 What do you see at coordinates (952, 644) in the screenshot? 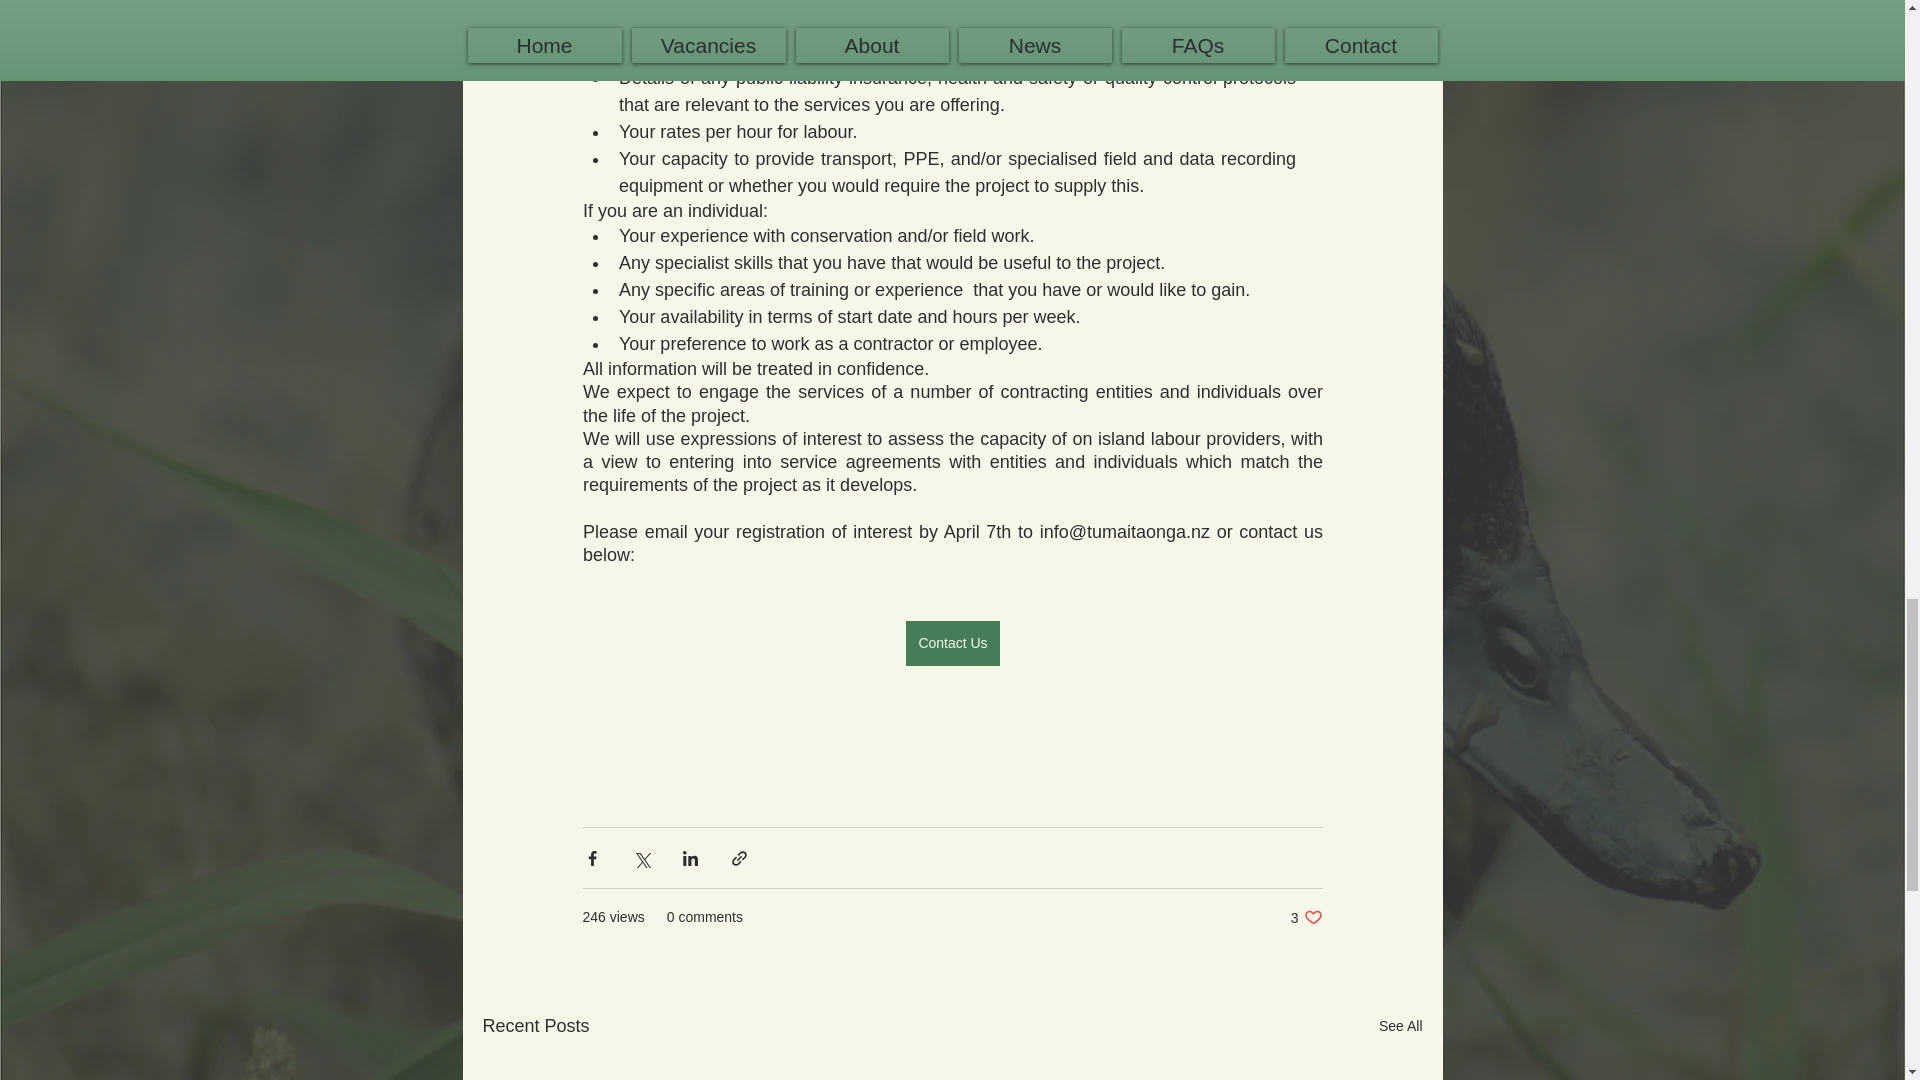
I see `Contact Us` at bounding box center [952, 644].